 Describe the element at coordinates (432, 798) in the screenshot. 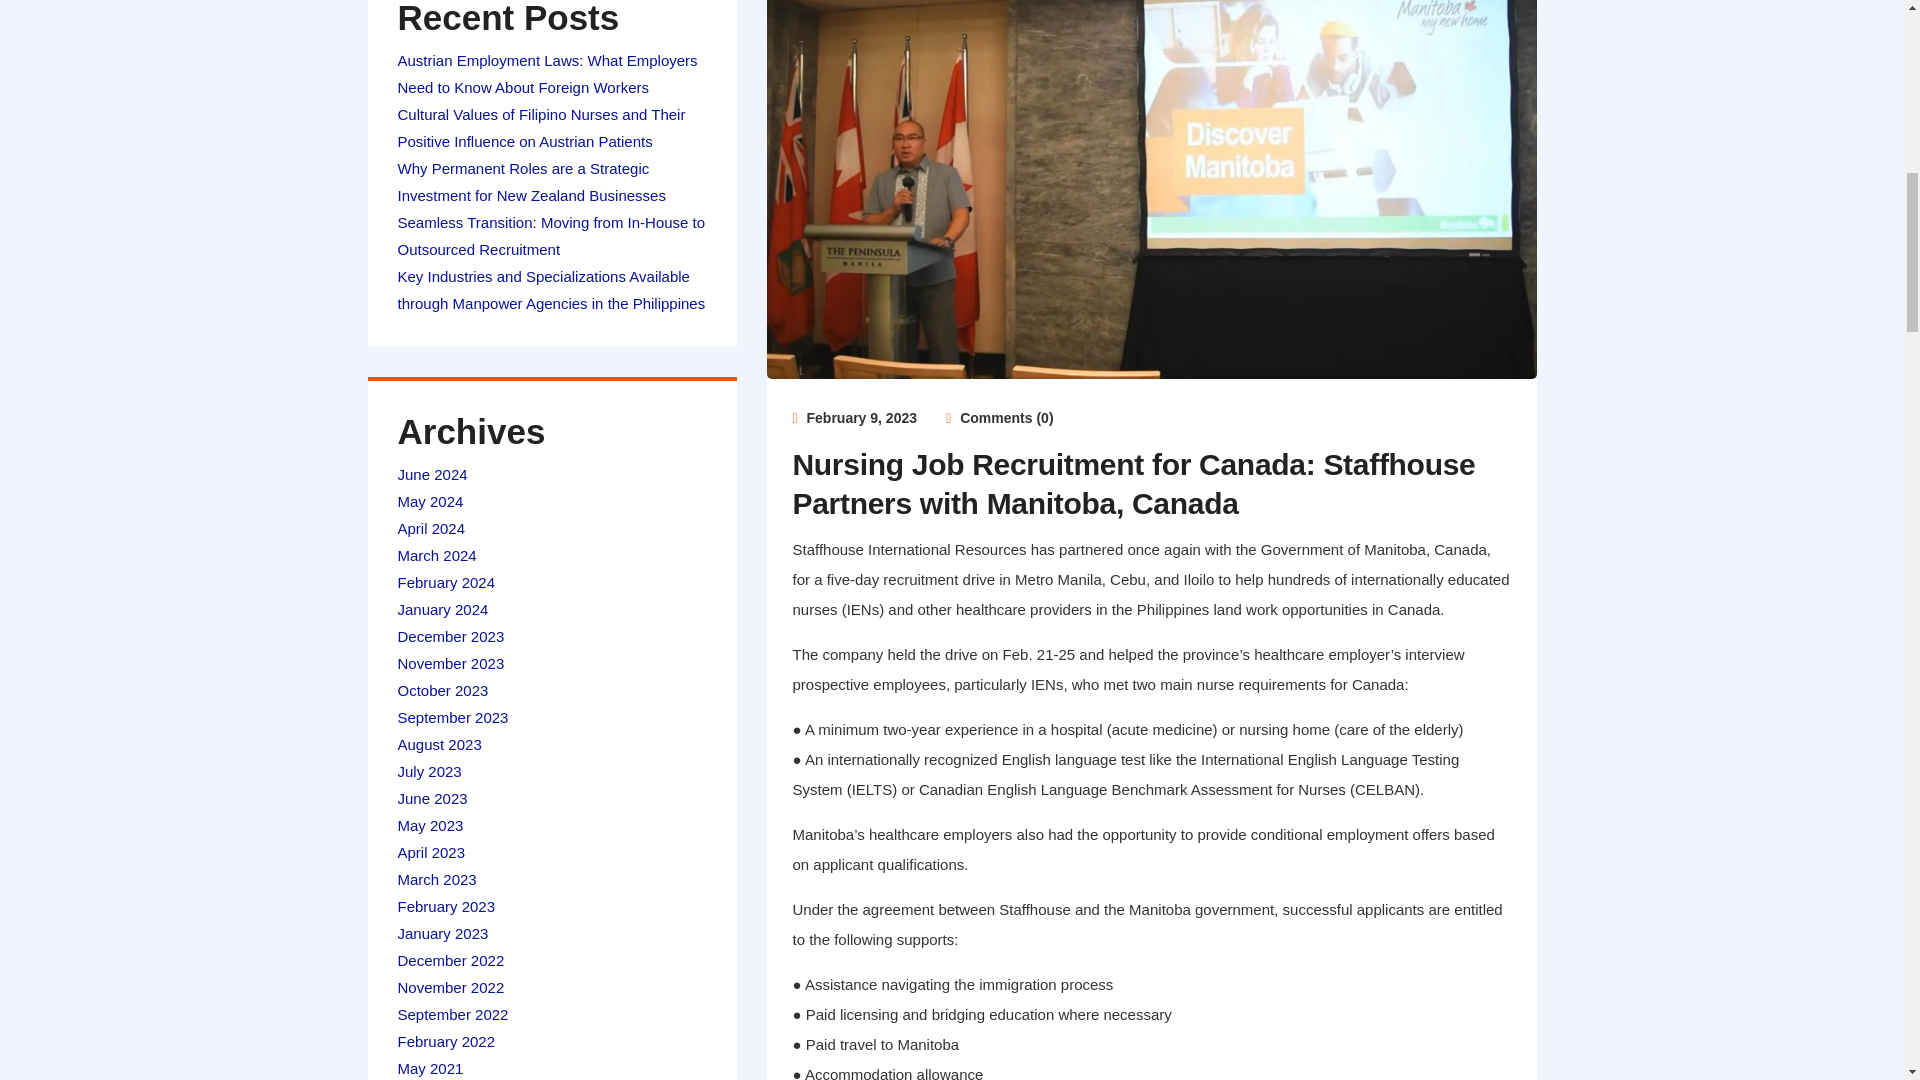

I see `June 2023` at that location.